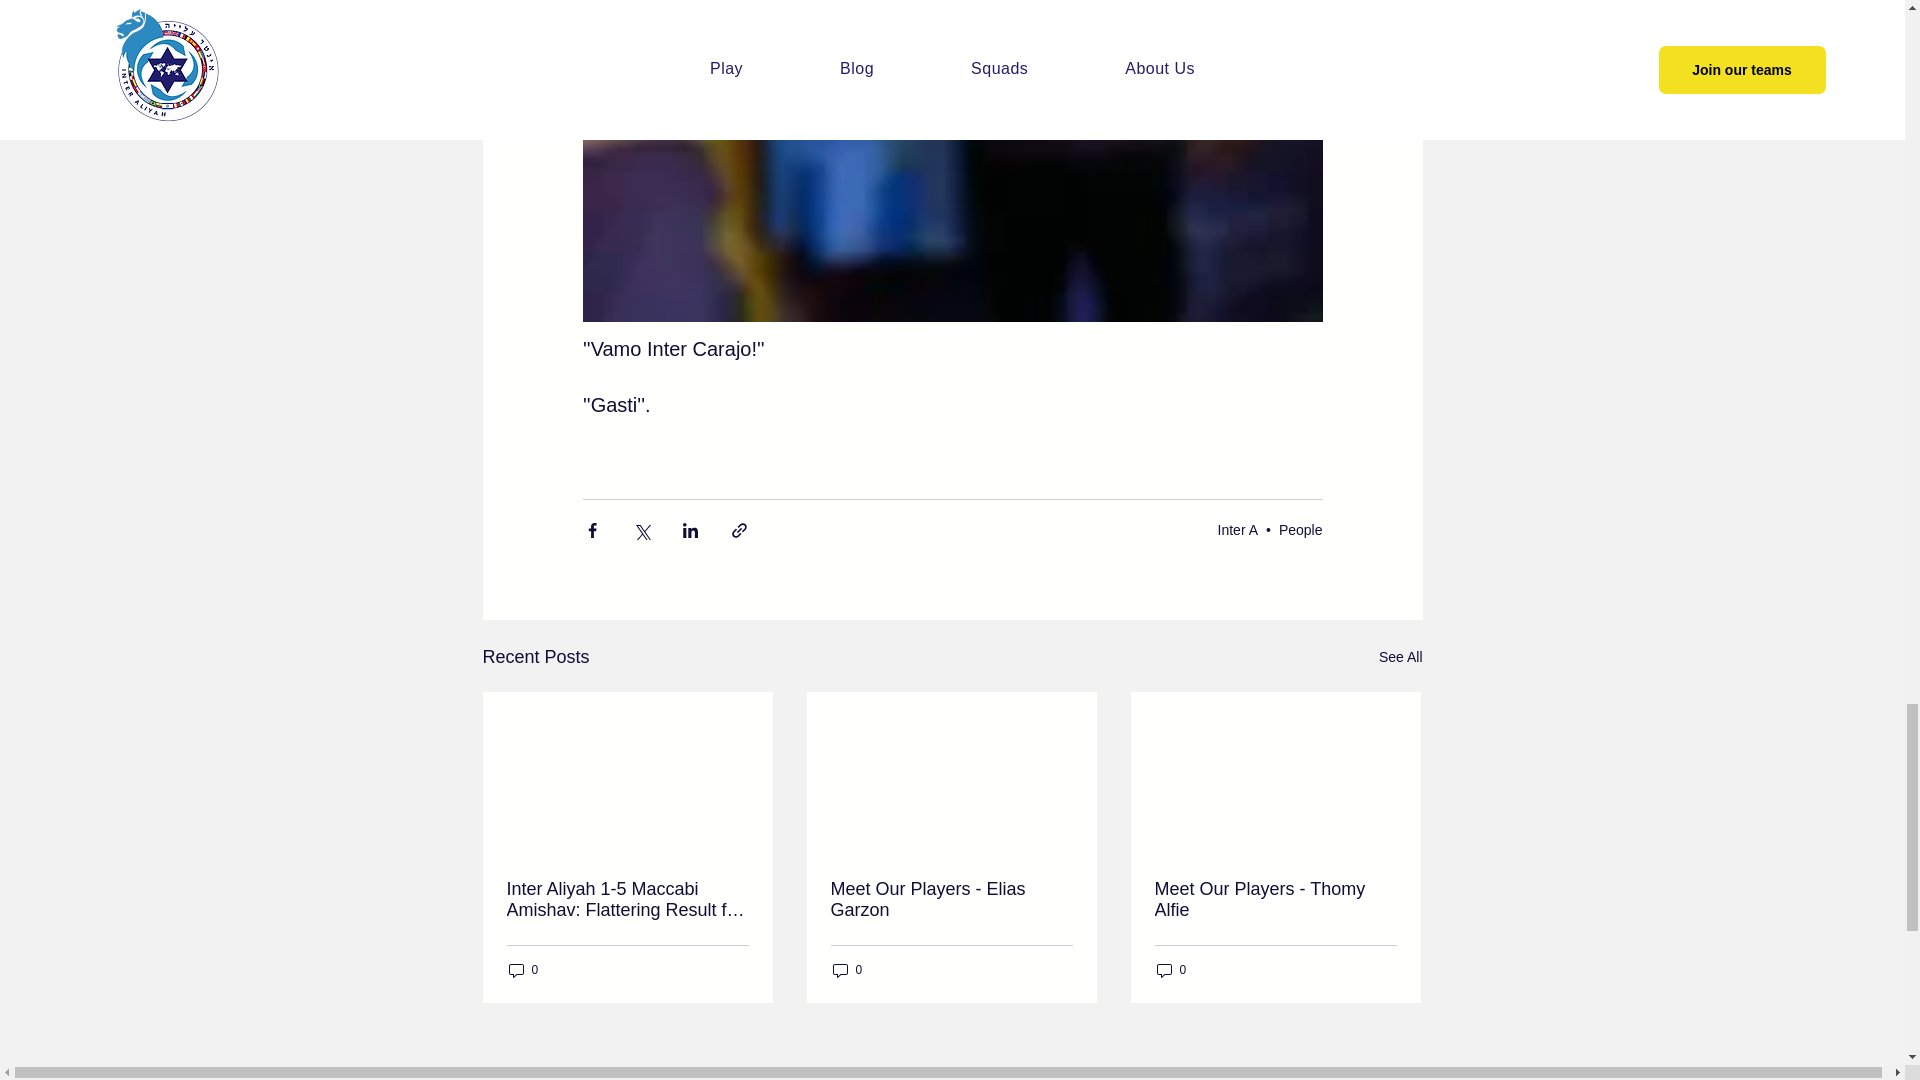  Describe the element at coordinates (950, 900) in the screenshot. I see `Meet Our Players - Elias Garzon` at that location.